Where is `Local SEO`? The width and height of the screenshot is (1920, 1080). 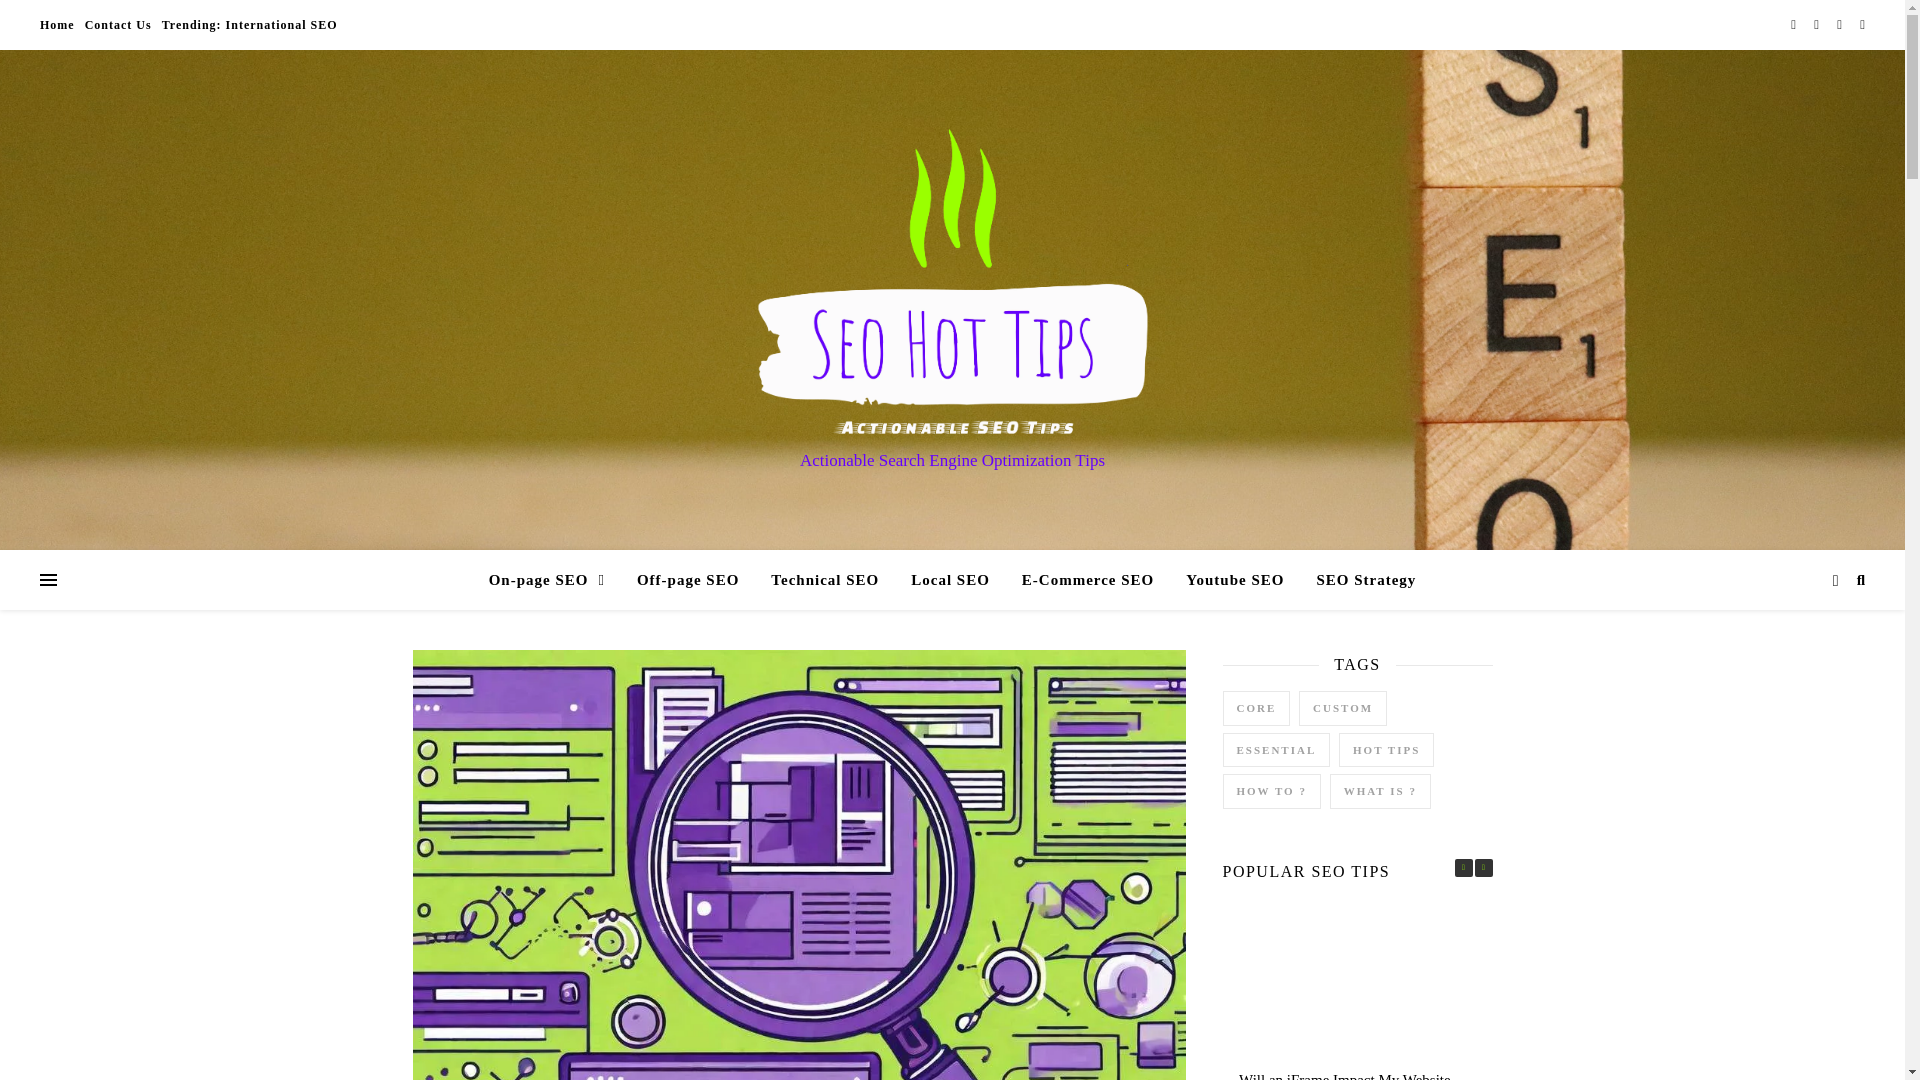
Local SEO is located at coordinates (950, 580).